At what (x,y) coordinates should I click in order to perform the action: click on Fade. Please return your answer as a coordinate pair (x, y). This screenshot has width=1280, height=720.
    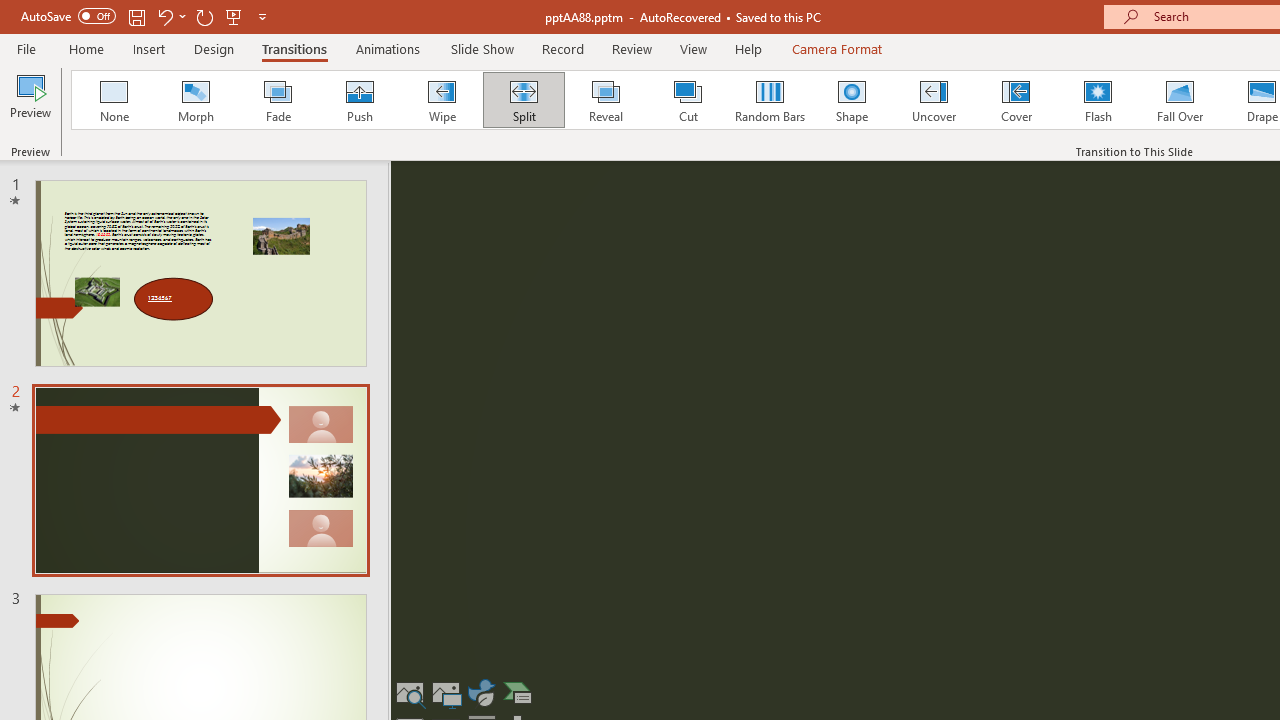
    Looking at the image, I should click on (277, 100).